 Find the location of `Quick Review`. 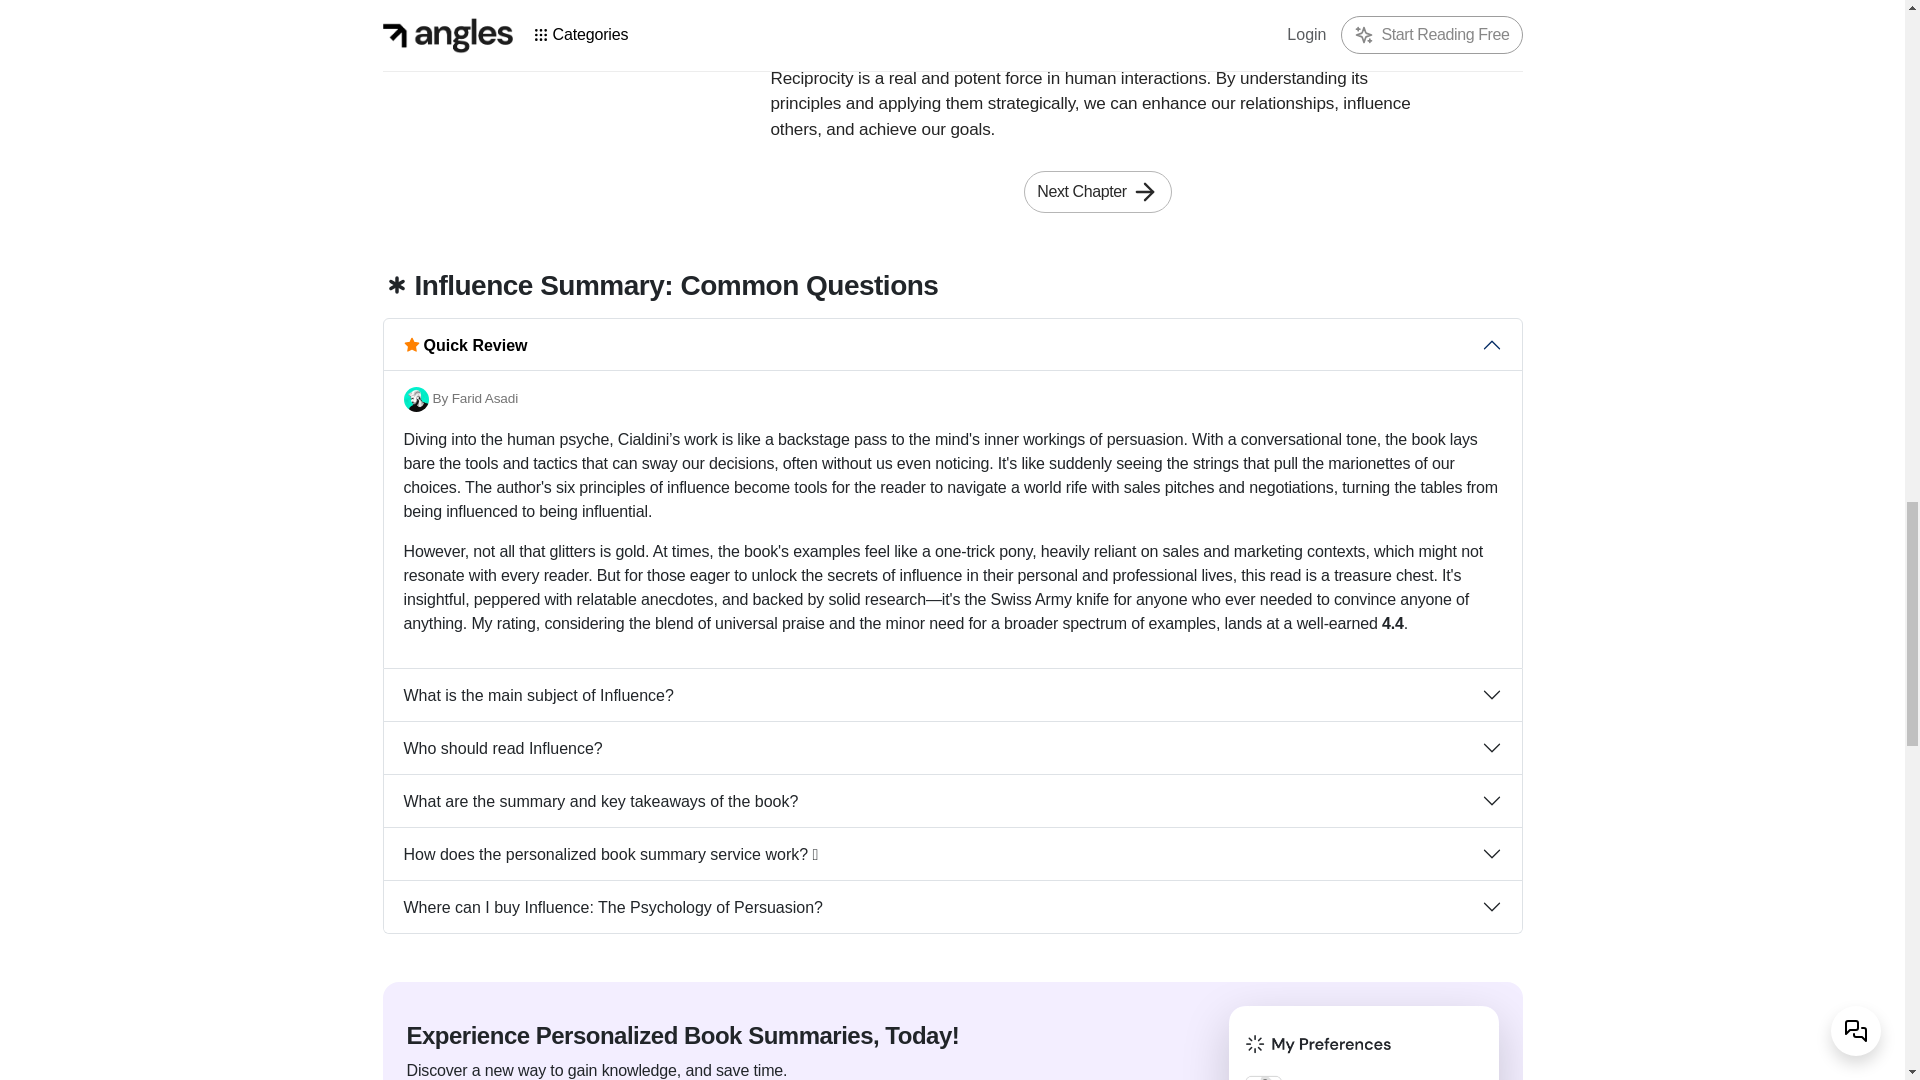

Quick Review is located at coordinates (953, 344).